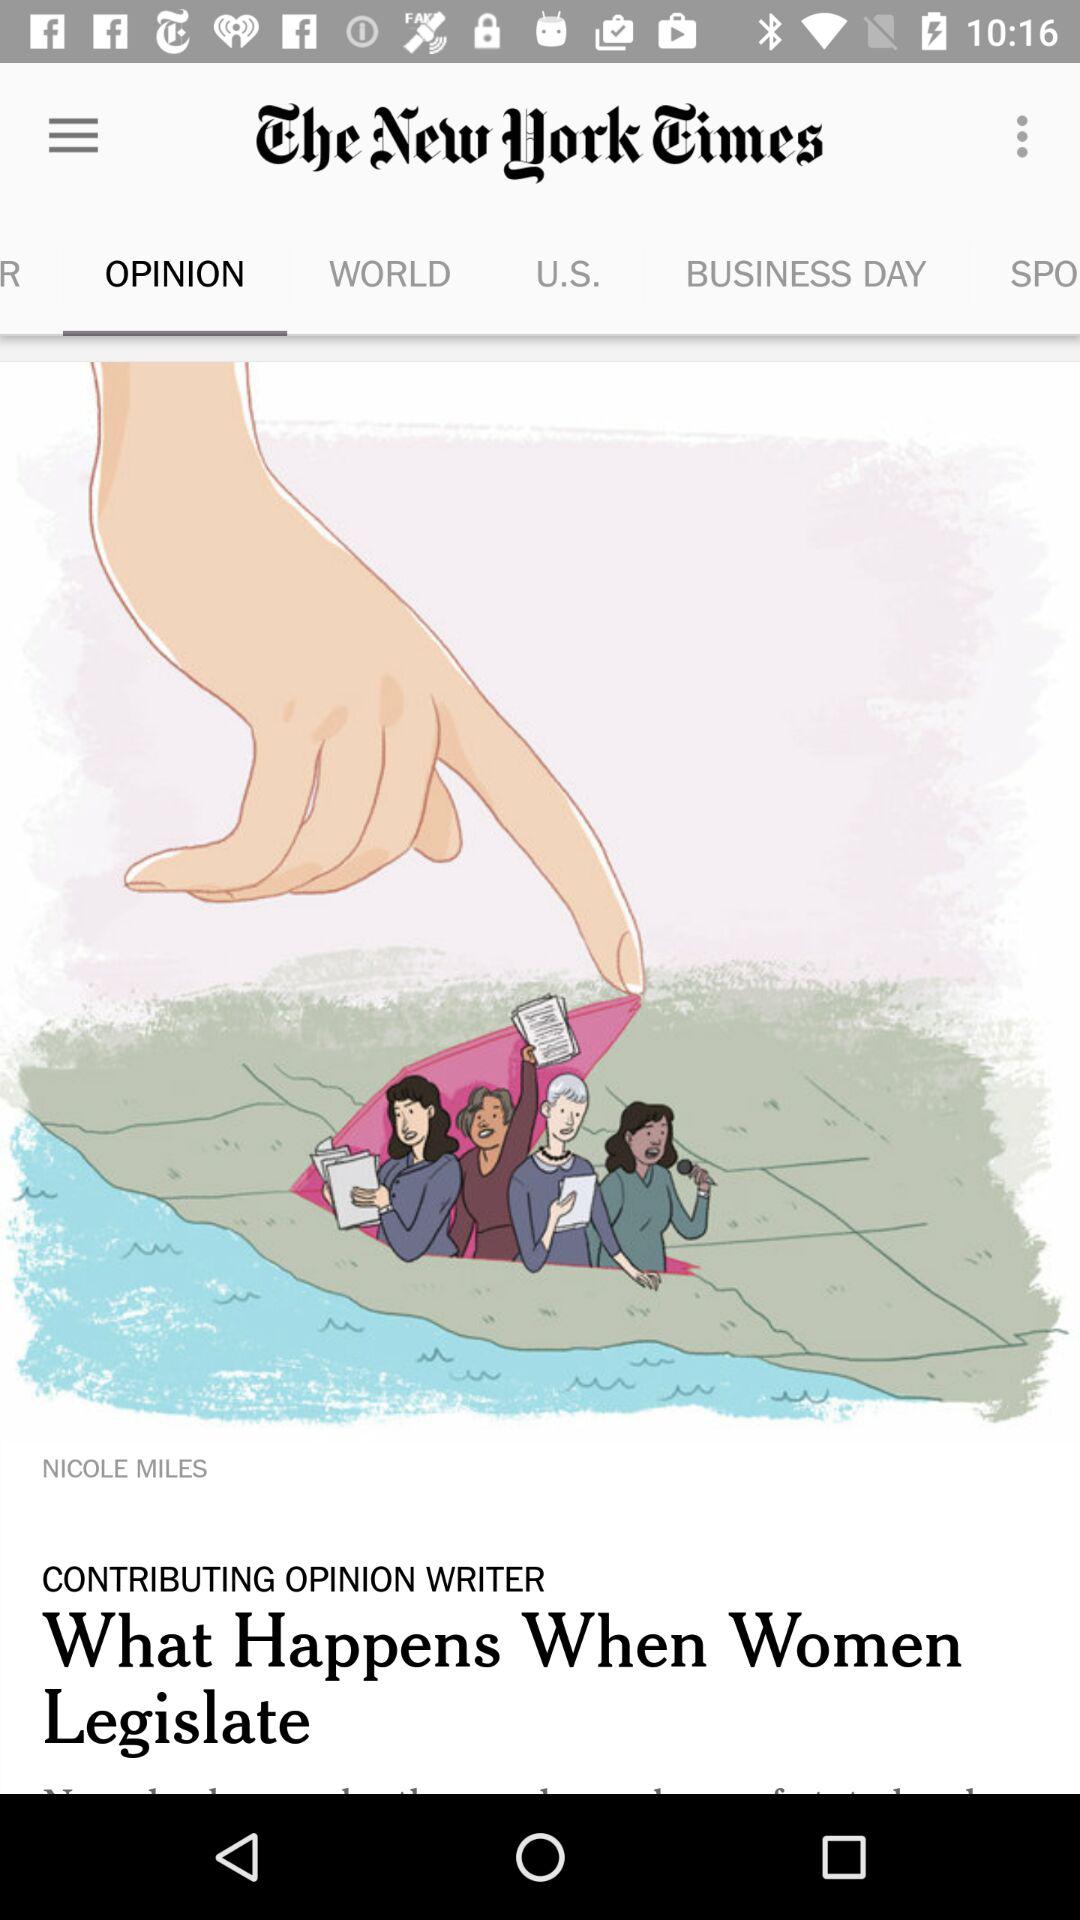  I want to click on launch the icon next to opinion, so click(390, 272).